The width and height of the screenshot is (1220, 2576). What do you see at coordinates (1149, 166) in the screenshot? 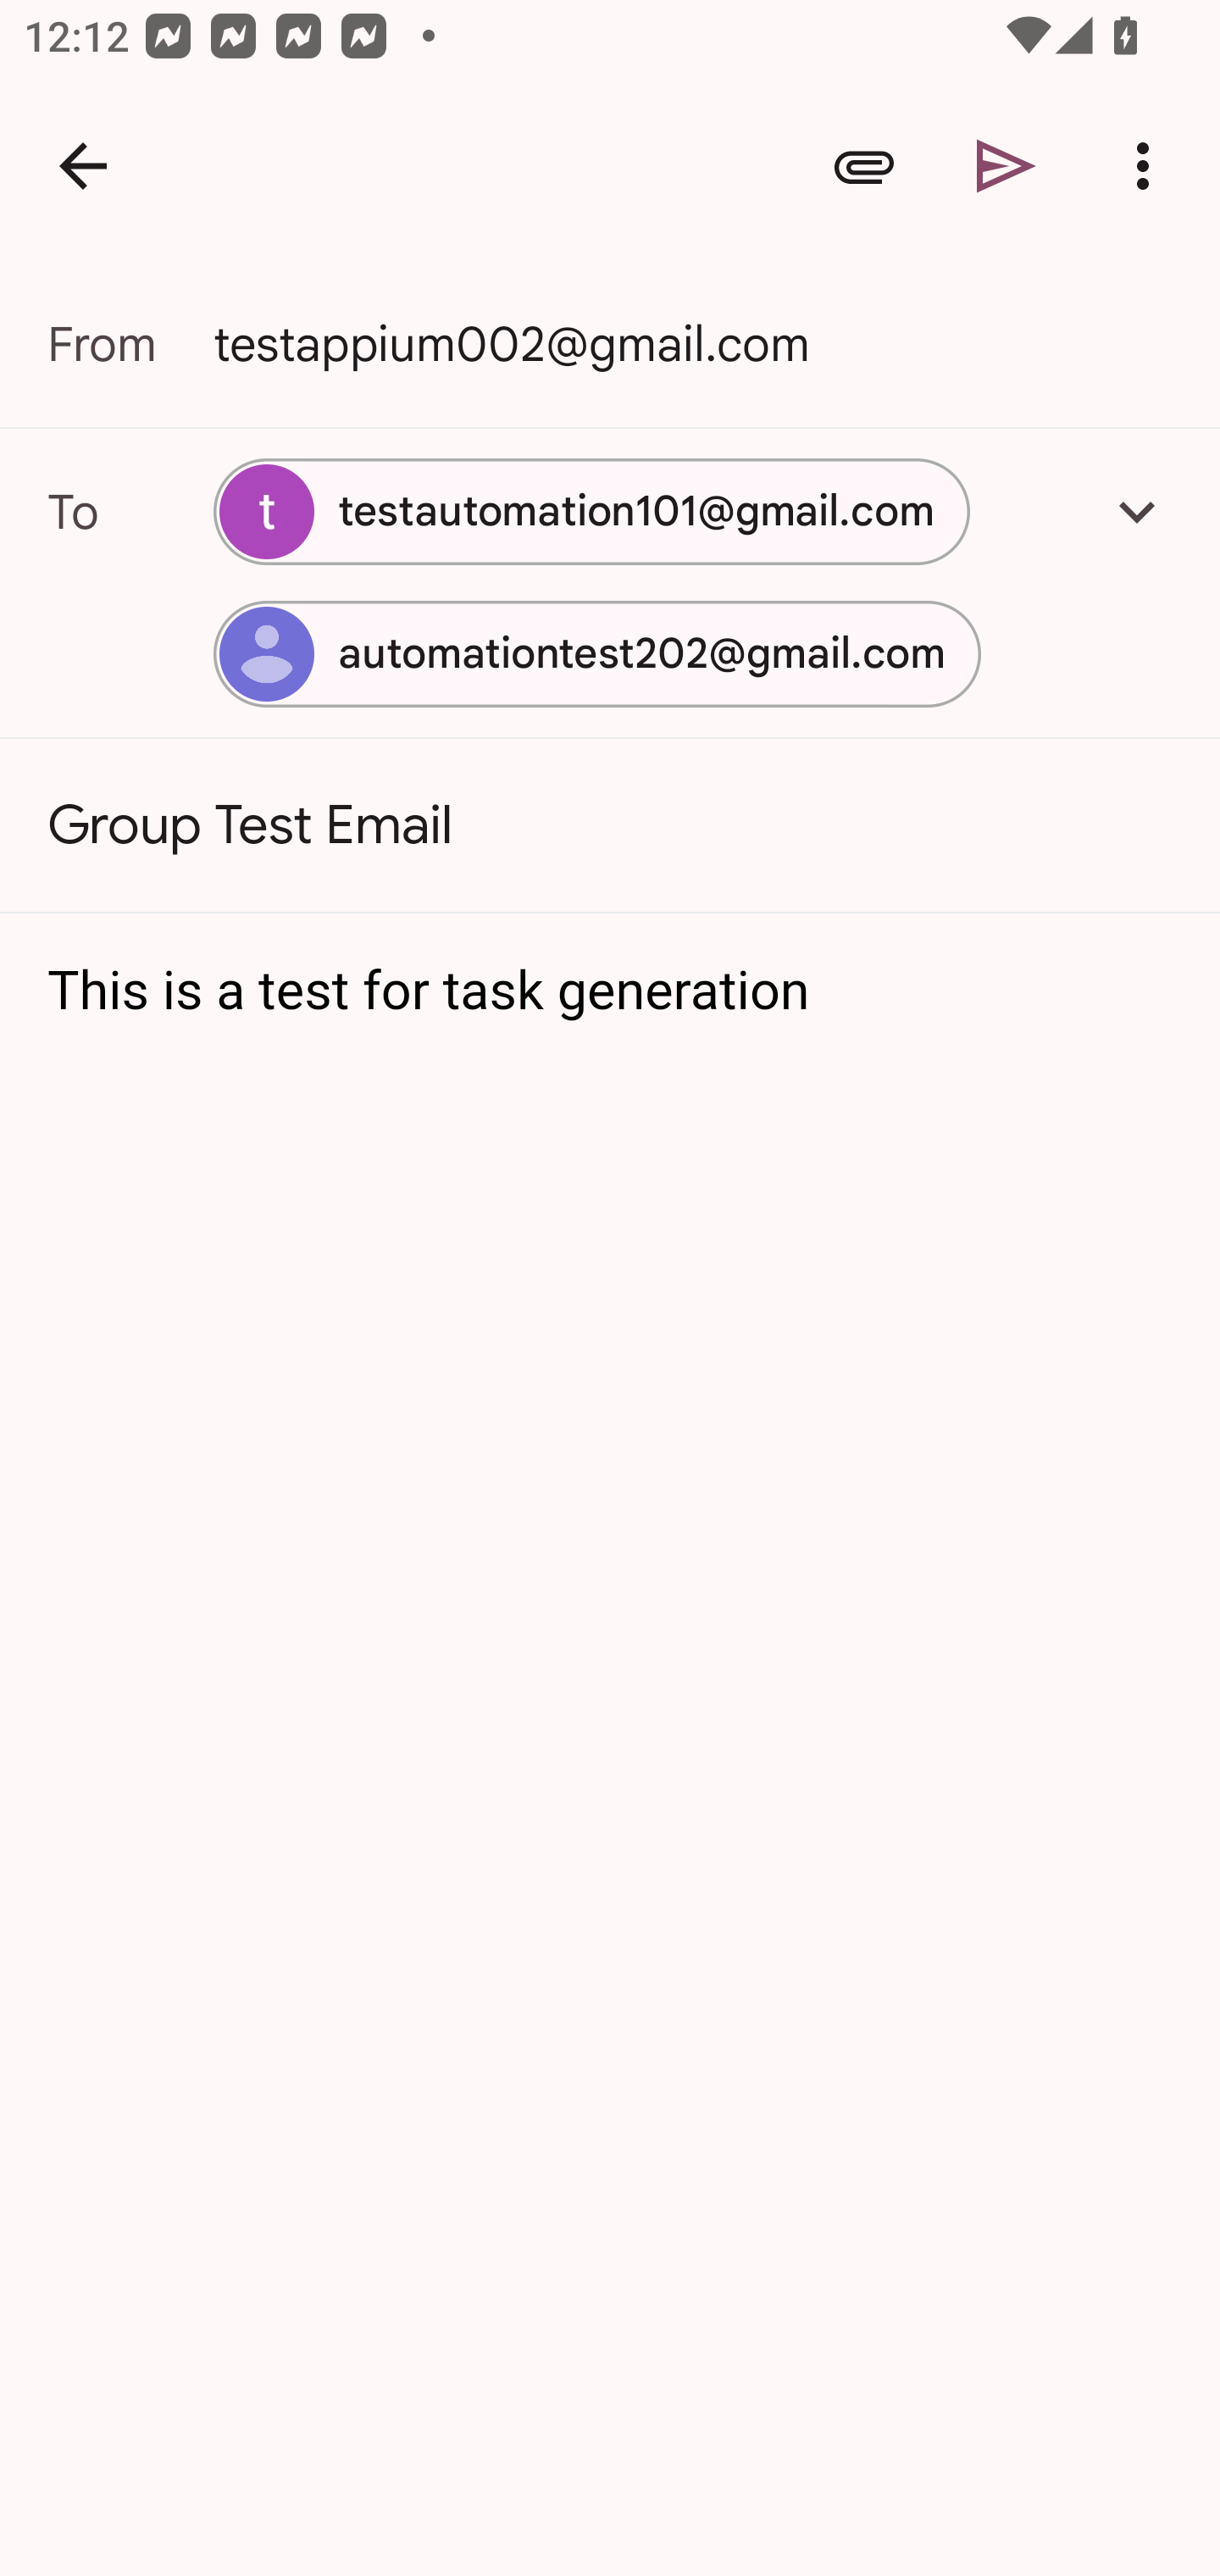
I see `More options` at bounding box center [1149, 166].